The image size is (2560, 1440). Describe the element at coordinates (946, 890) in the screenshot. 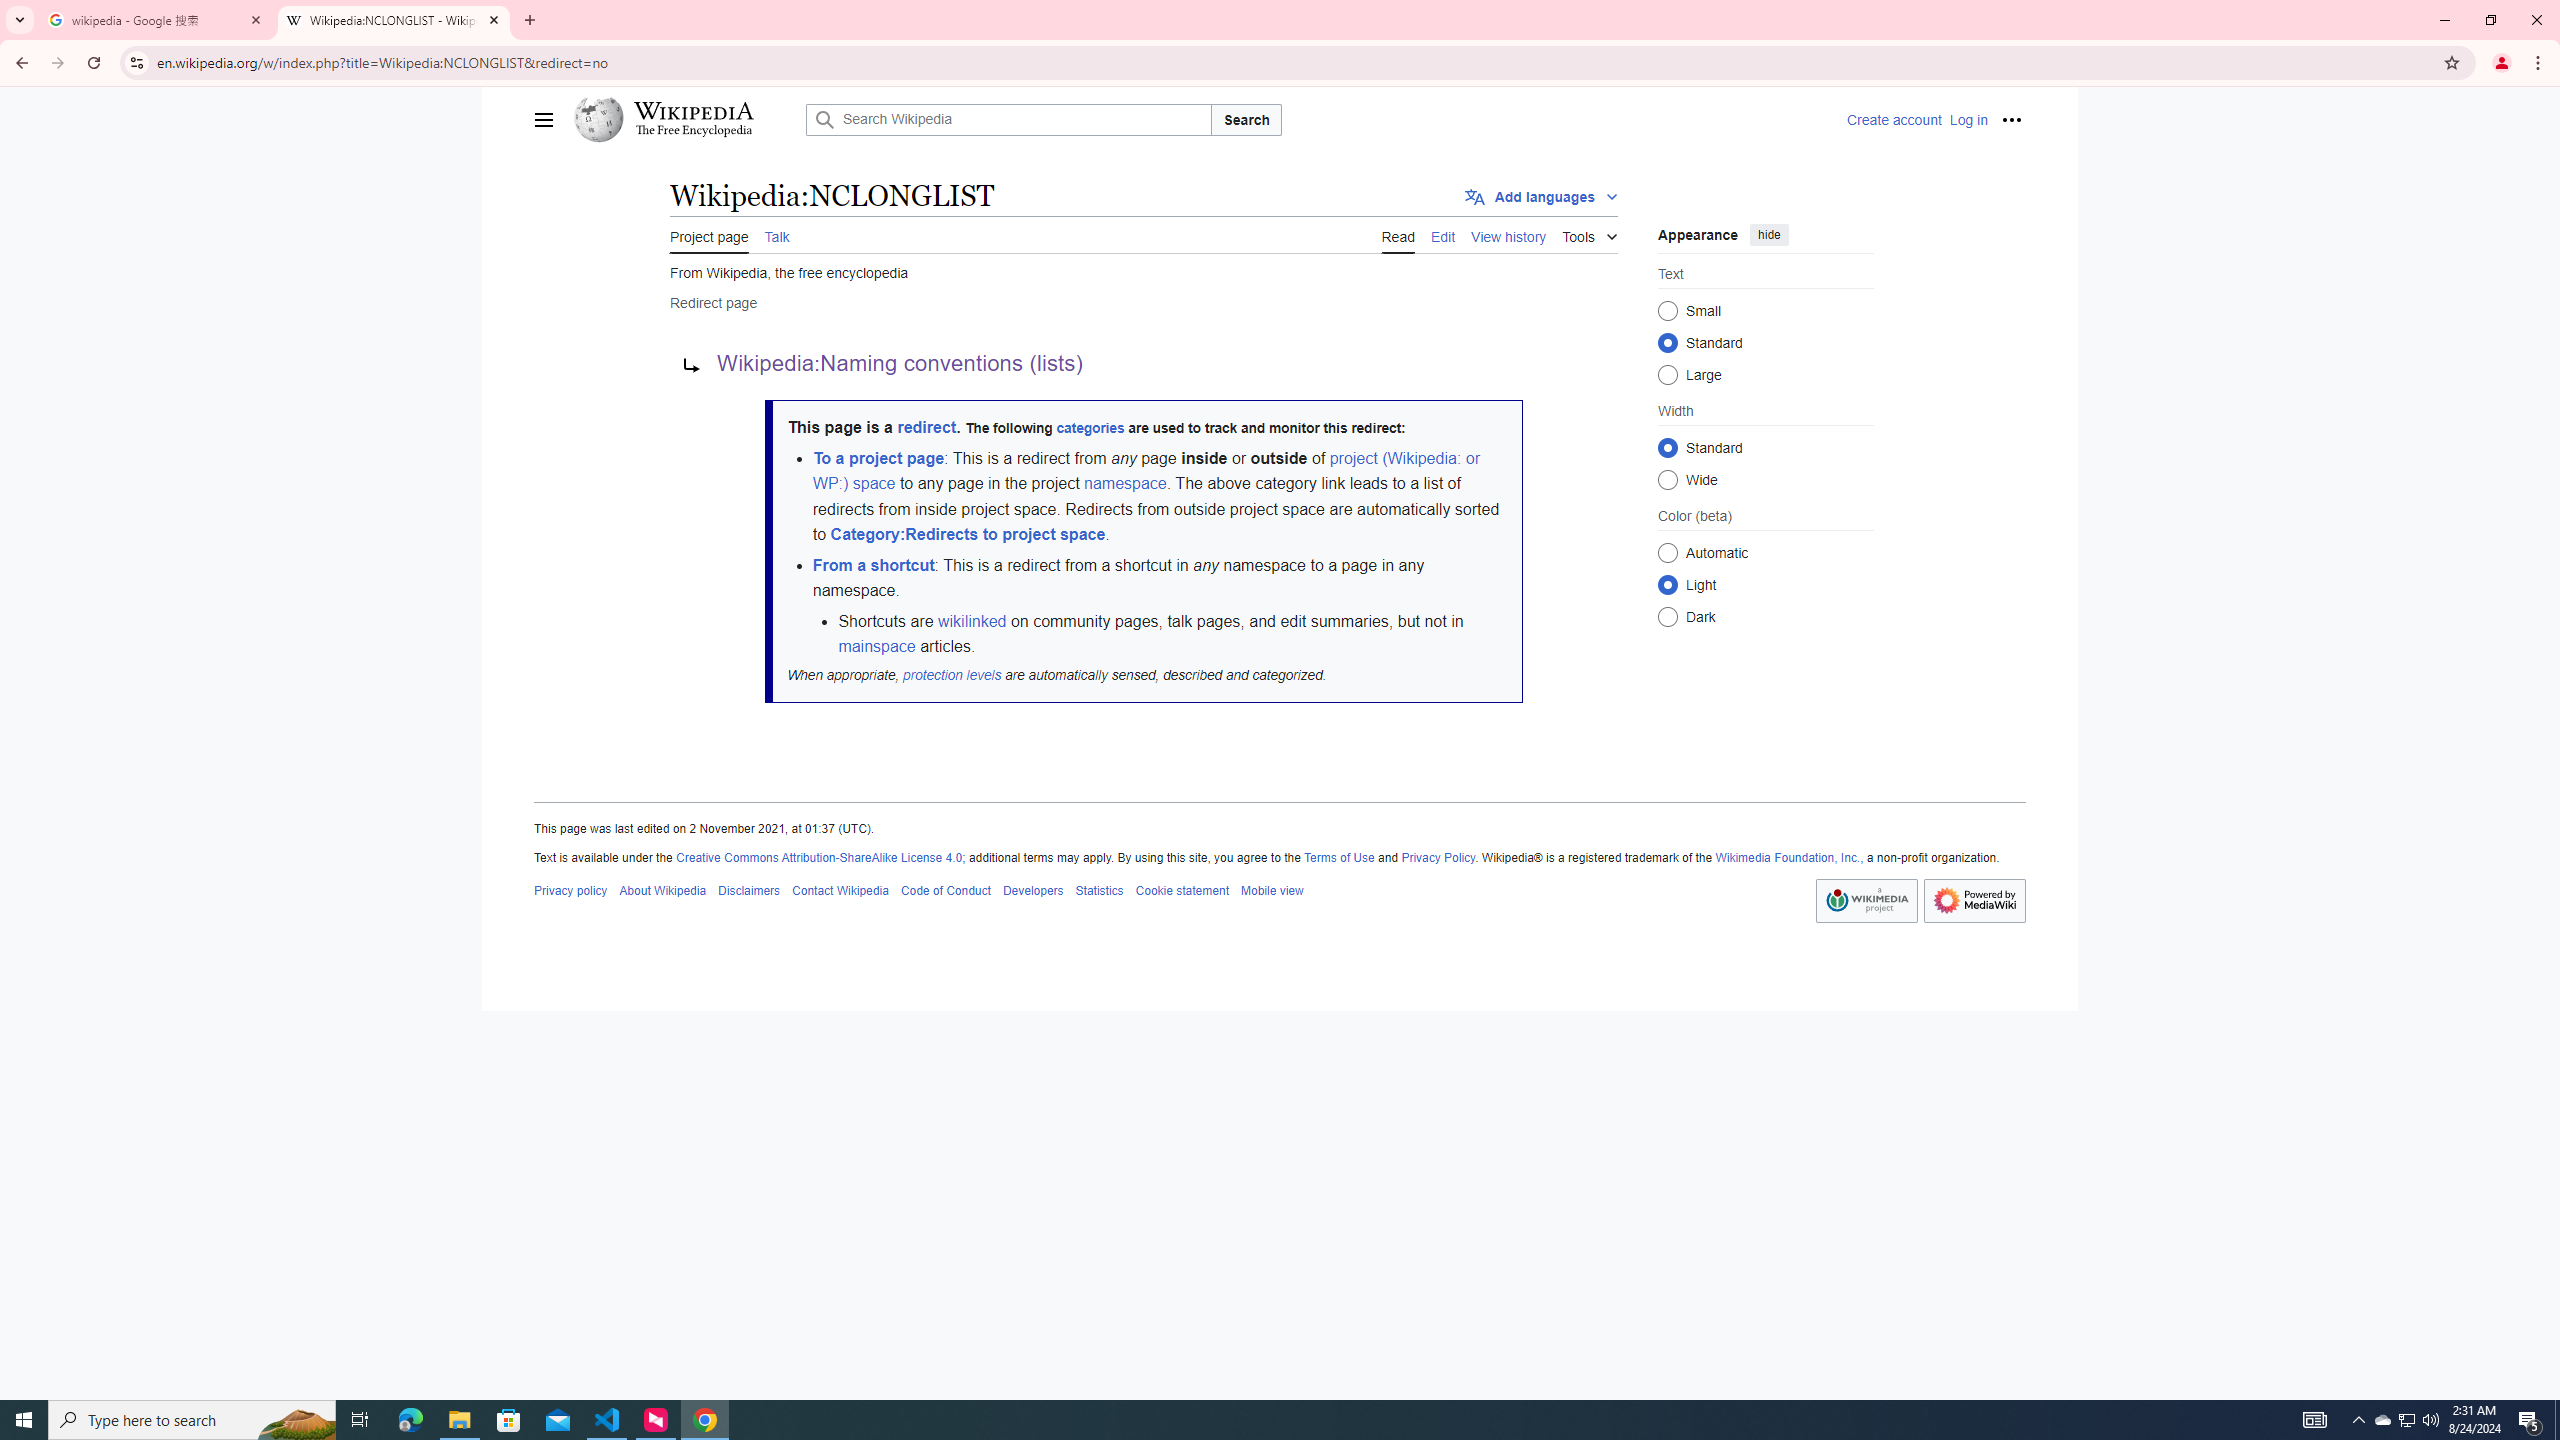

I see `Code of Conduct` at that location.